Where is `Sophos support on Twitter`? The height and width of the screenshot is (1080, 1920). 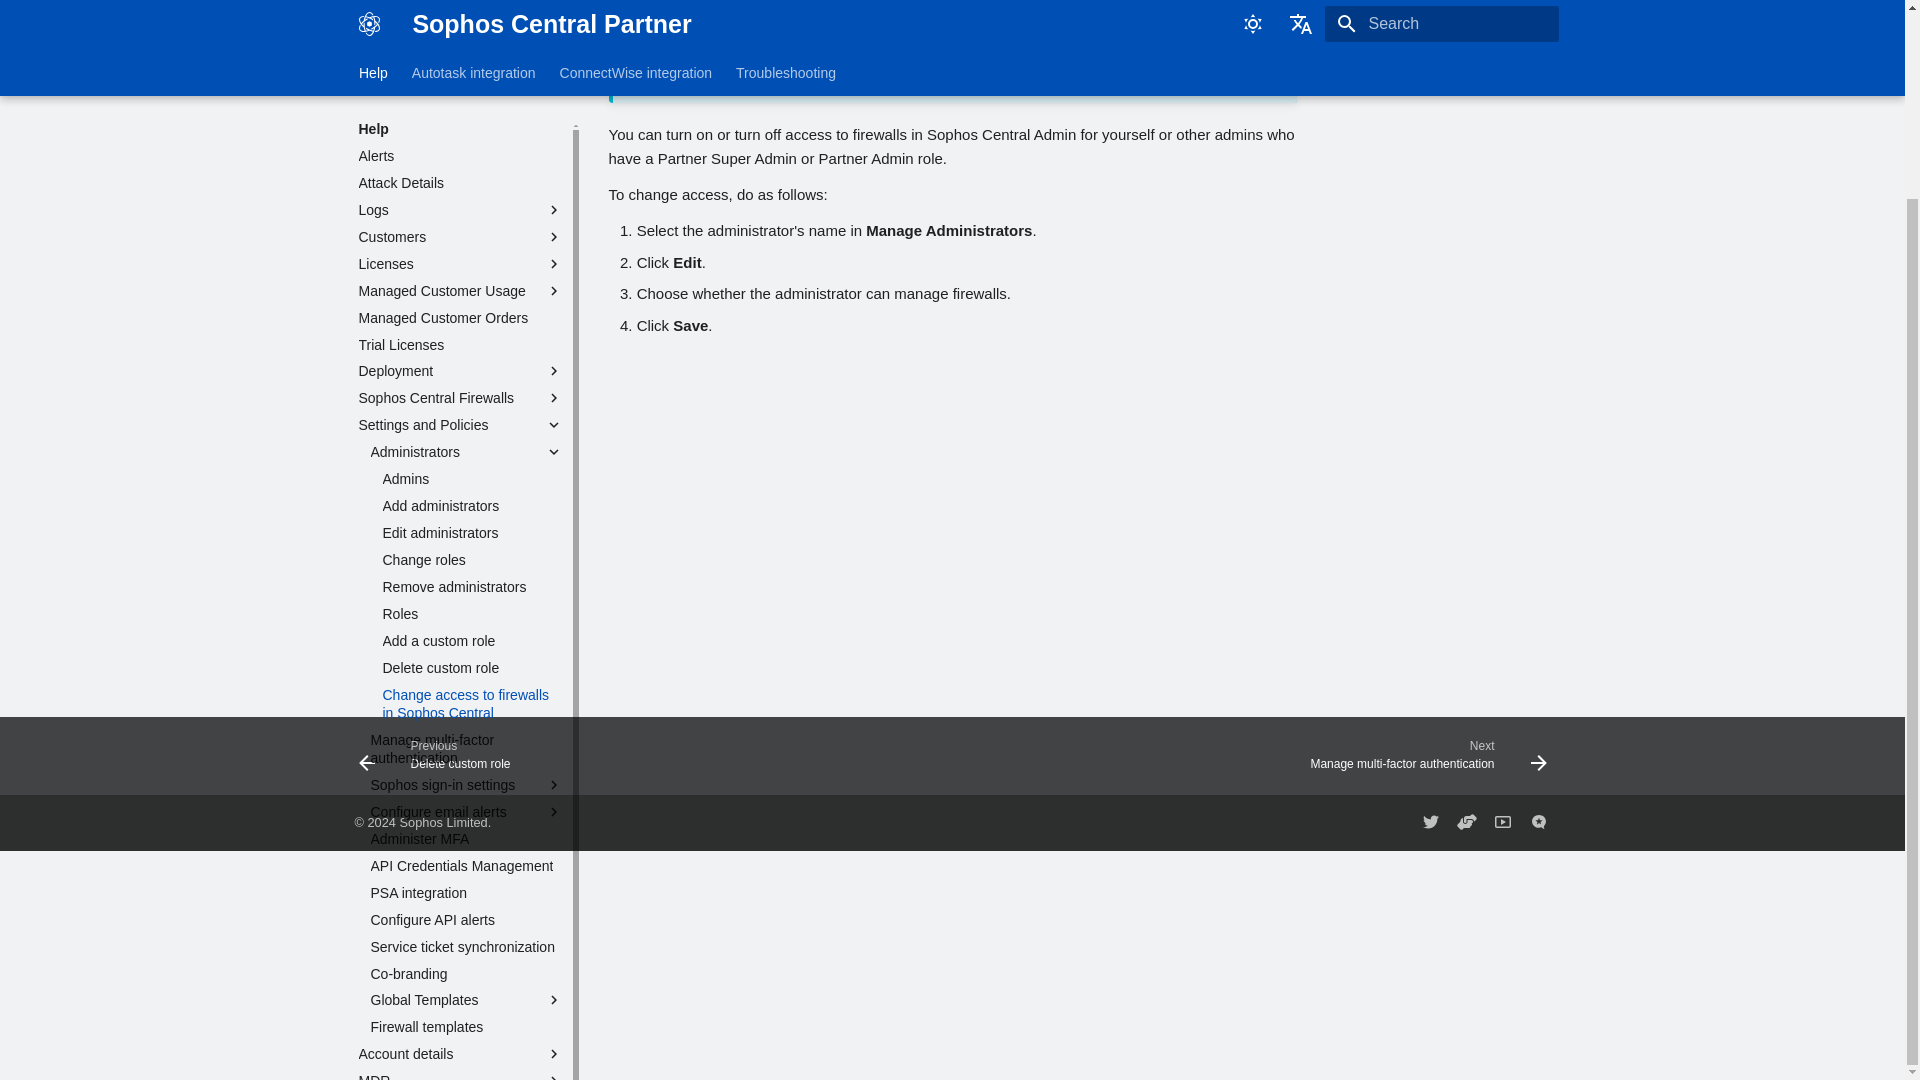 Sophos support on Twitter is located at coordinates (1429, 822).